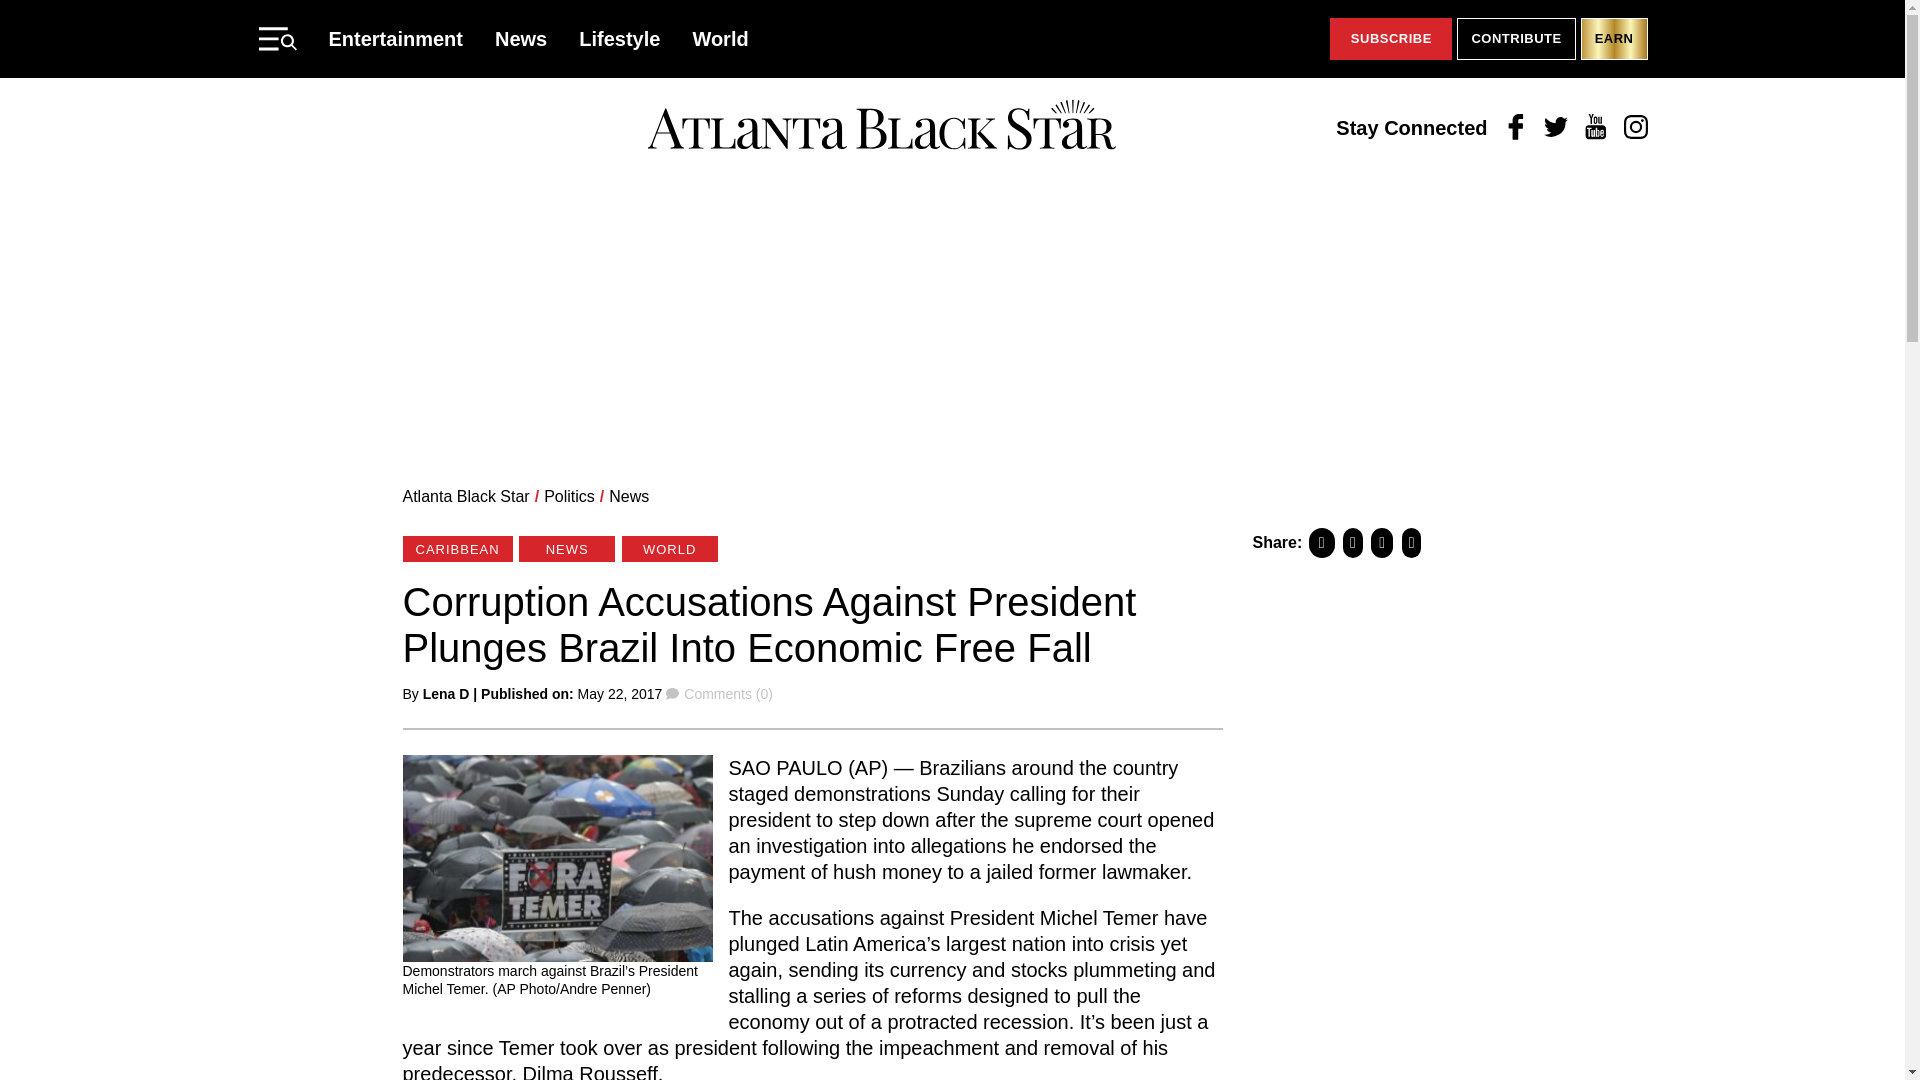 The height and width of the screenshot is (1080, 1920). I want to click on EARN, so click(1614, 39).